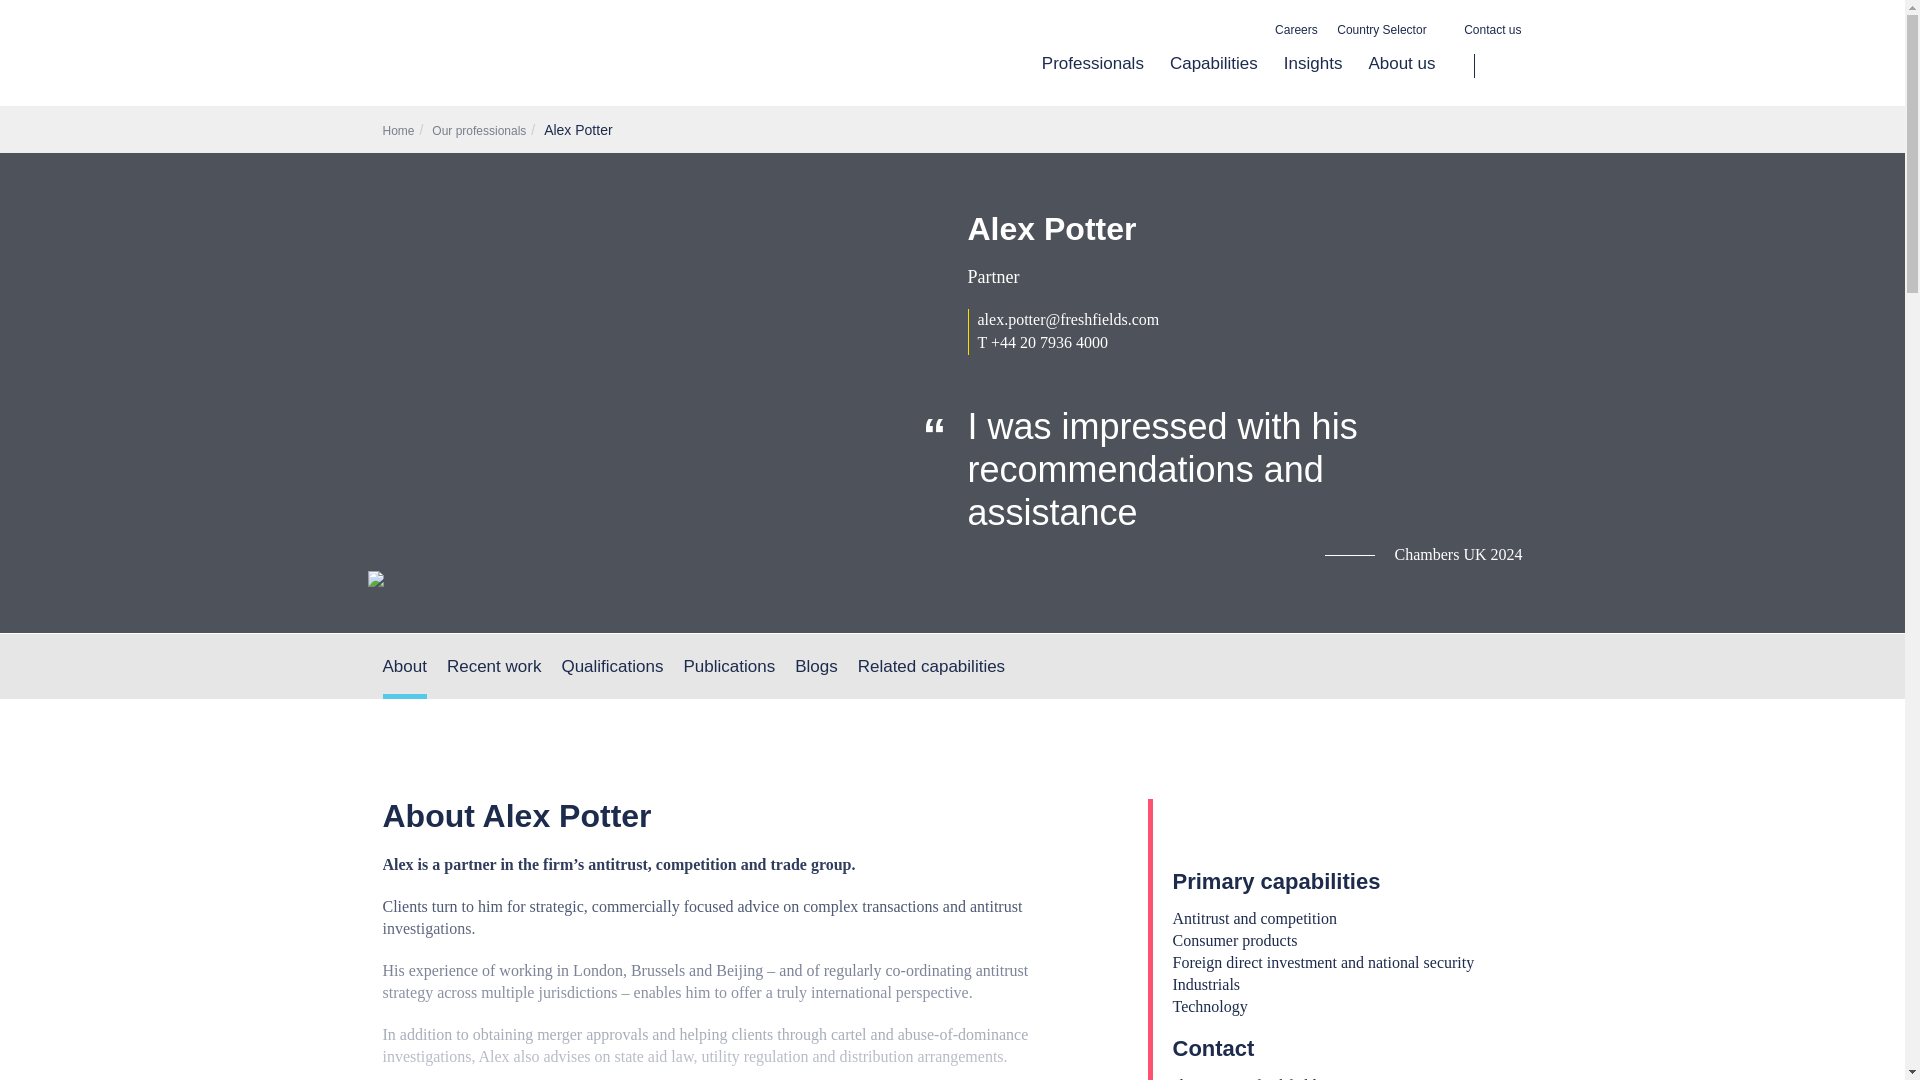 This screenshot has height=1080, width=1920. Describe the element at coordinates (1390, 30) in the screenshot. I see `Country Selector` at that location.